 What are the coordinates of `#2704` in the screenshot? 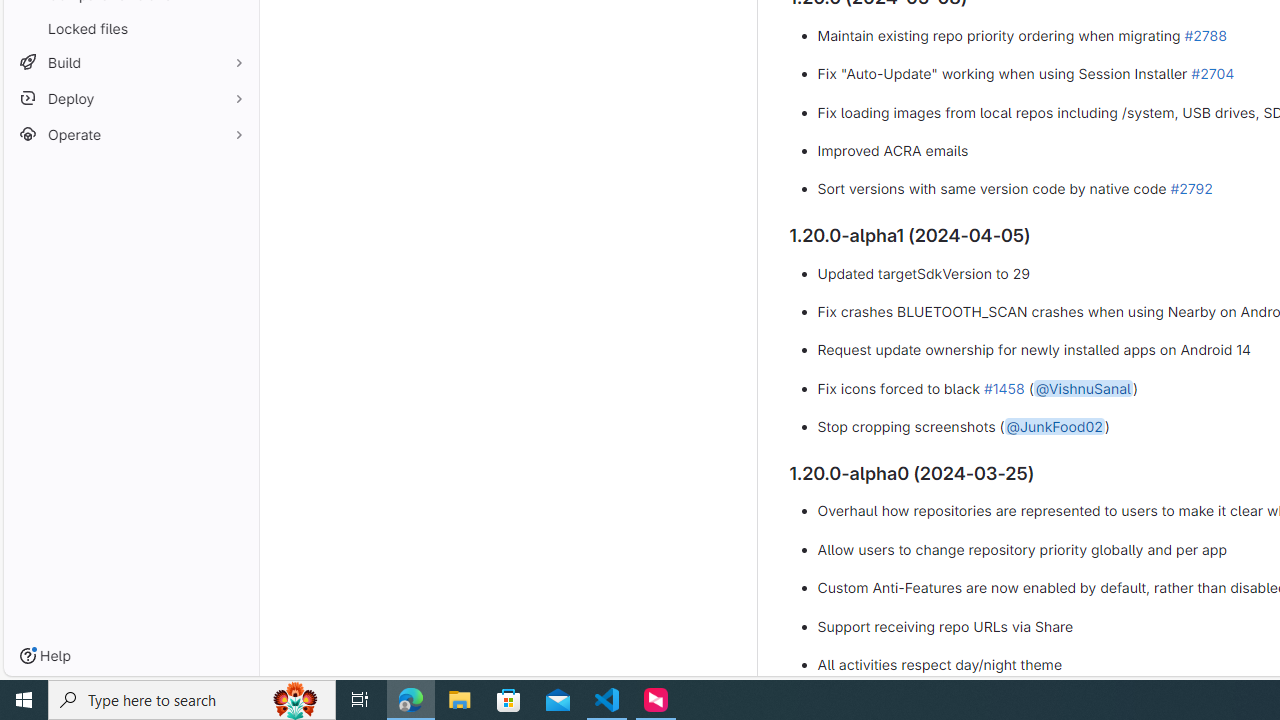 It's located at (1212, 73).